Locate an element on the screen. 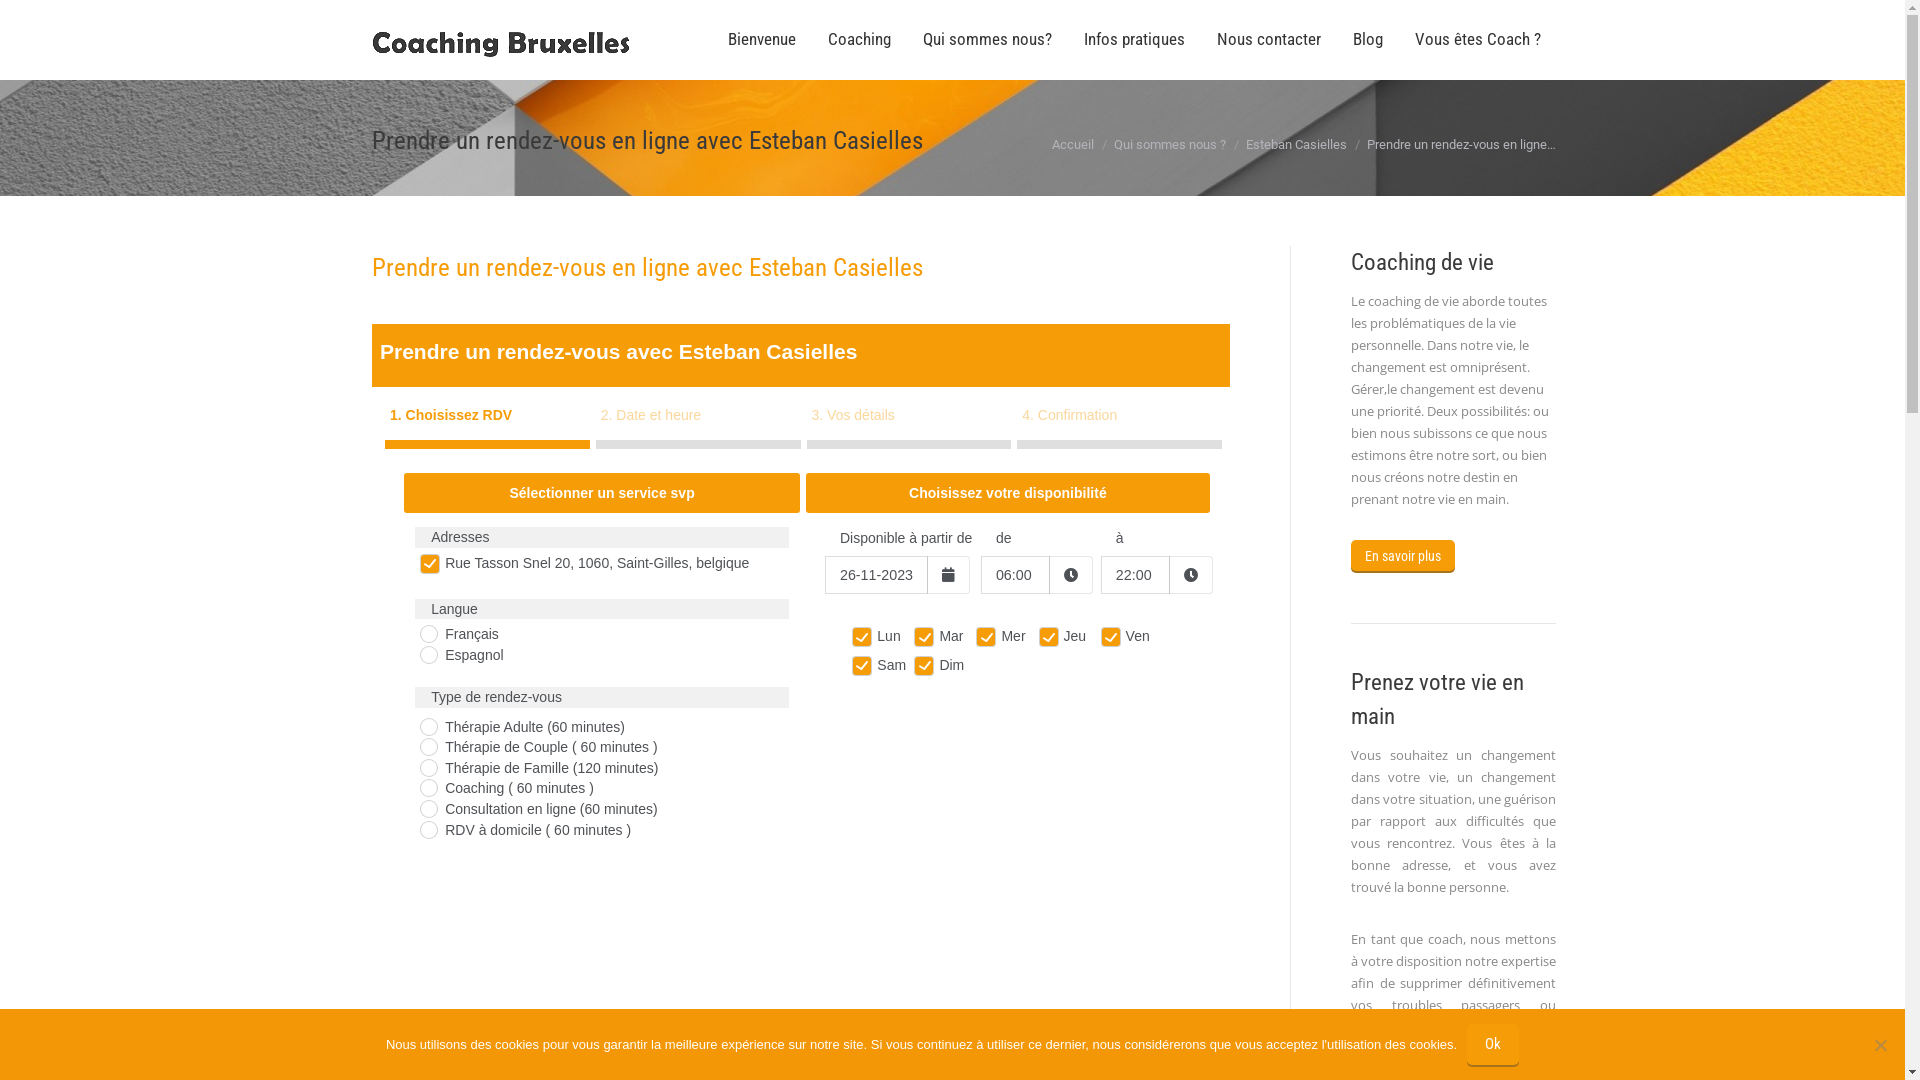  Qui sommes nous? is located at coordinates (988, 40).